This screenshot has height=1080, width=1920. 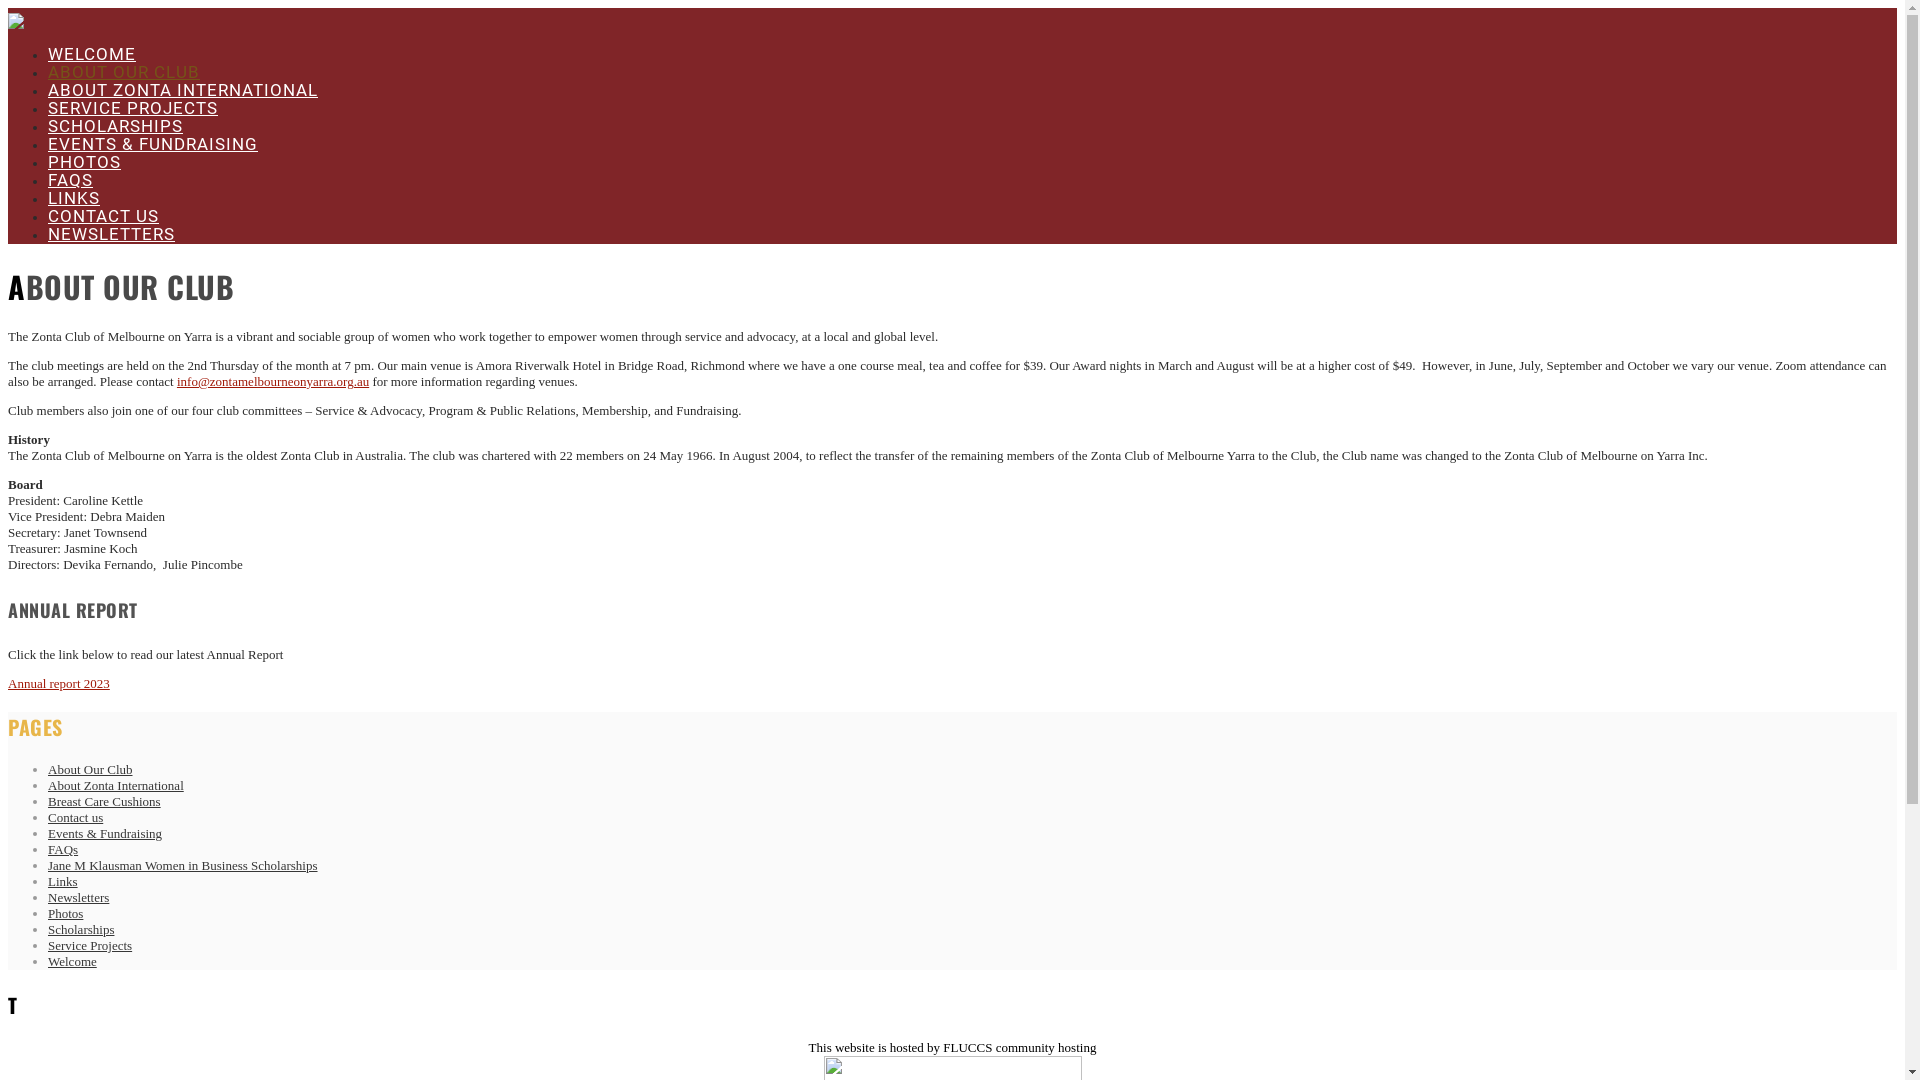 What do you see at coordinates (153, 144) in the screenshot?
I see `EVENTS & FUNDRAISING` at bounding box center [153, 144].